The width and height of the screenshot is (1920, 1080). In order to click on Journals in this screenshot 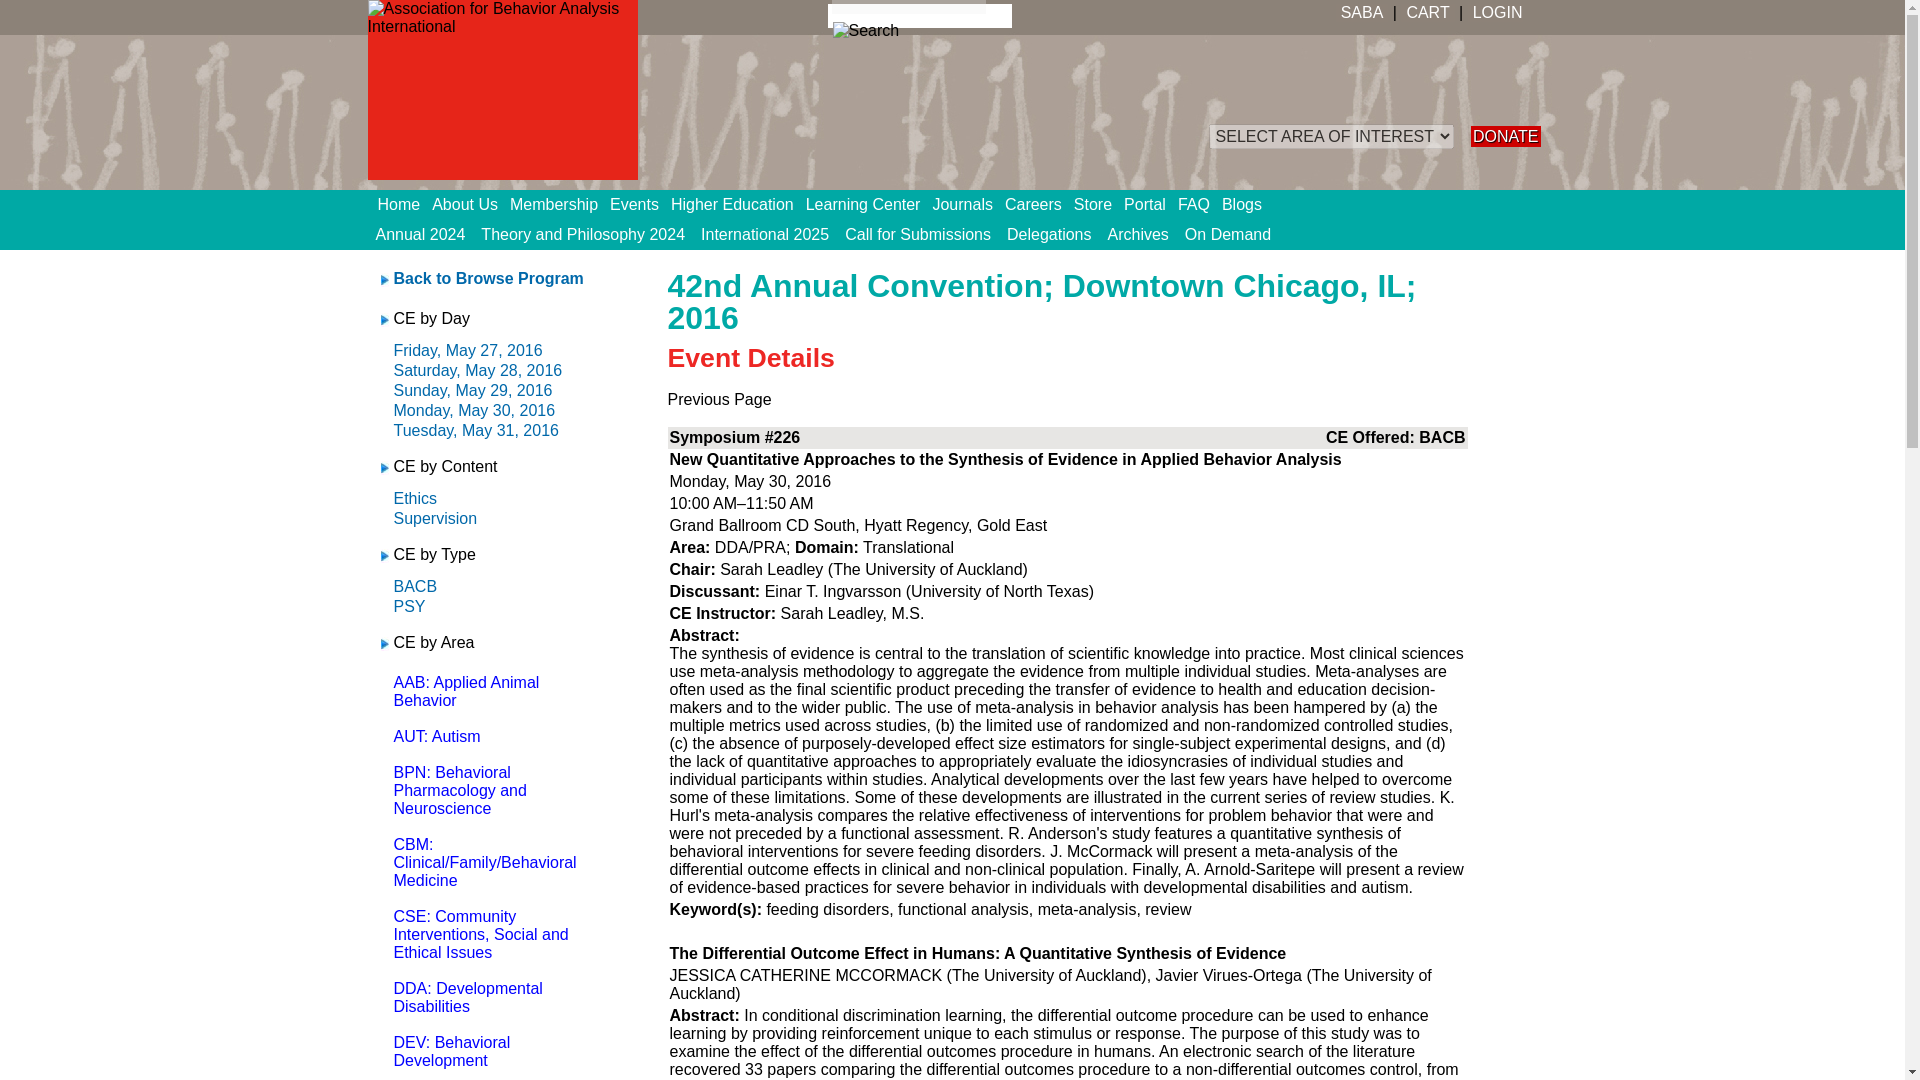, I will do `click(968, 205)`.